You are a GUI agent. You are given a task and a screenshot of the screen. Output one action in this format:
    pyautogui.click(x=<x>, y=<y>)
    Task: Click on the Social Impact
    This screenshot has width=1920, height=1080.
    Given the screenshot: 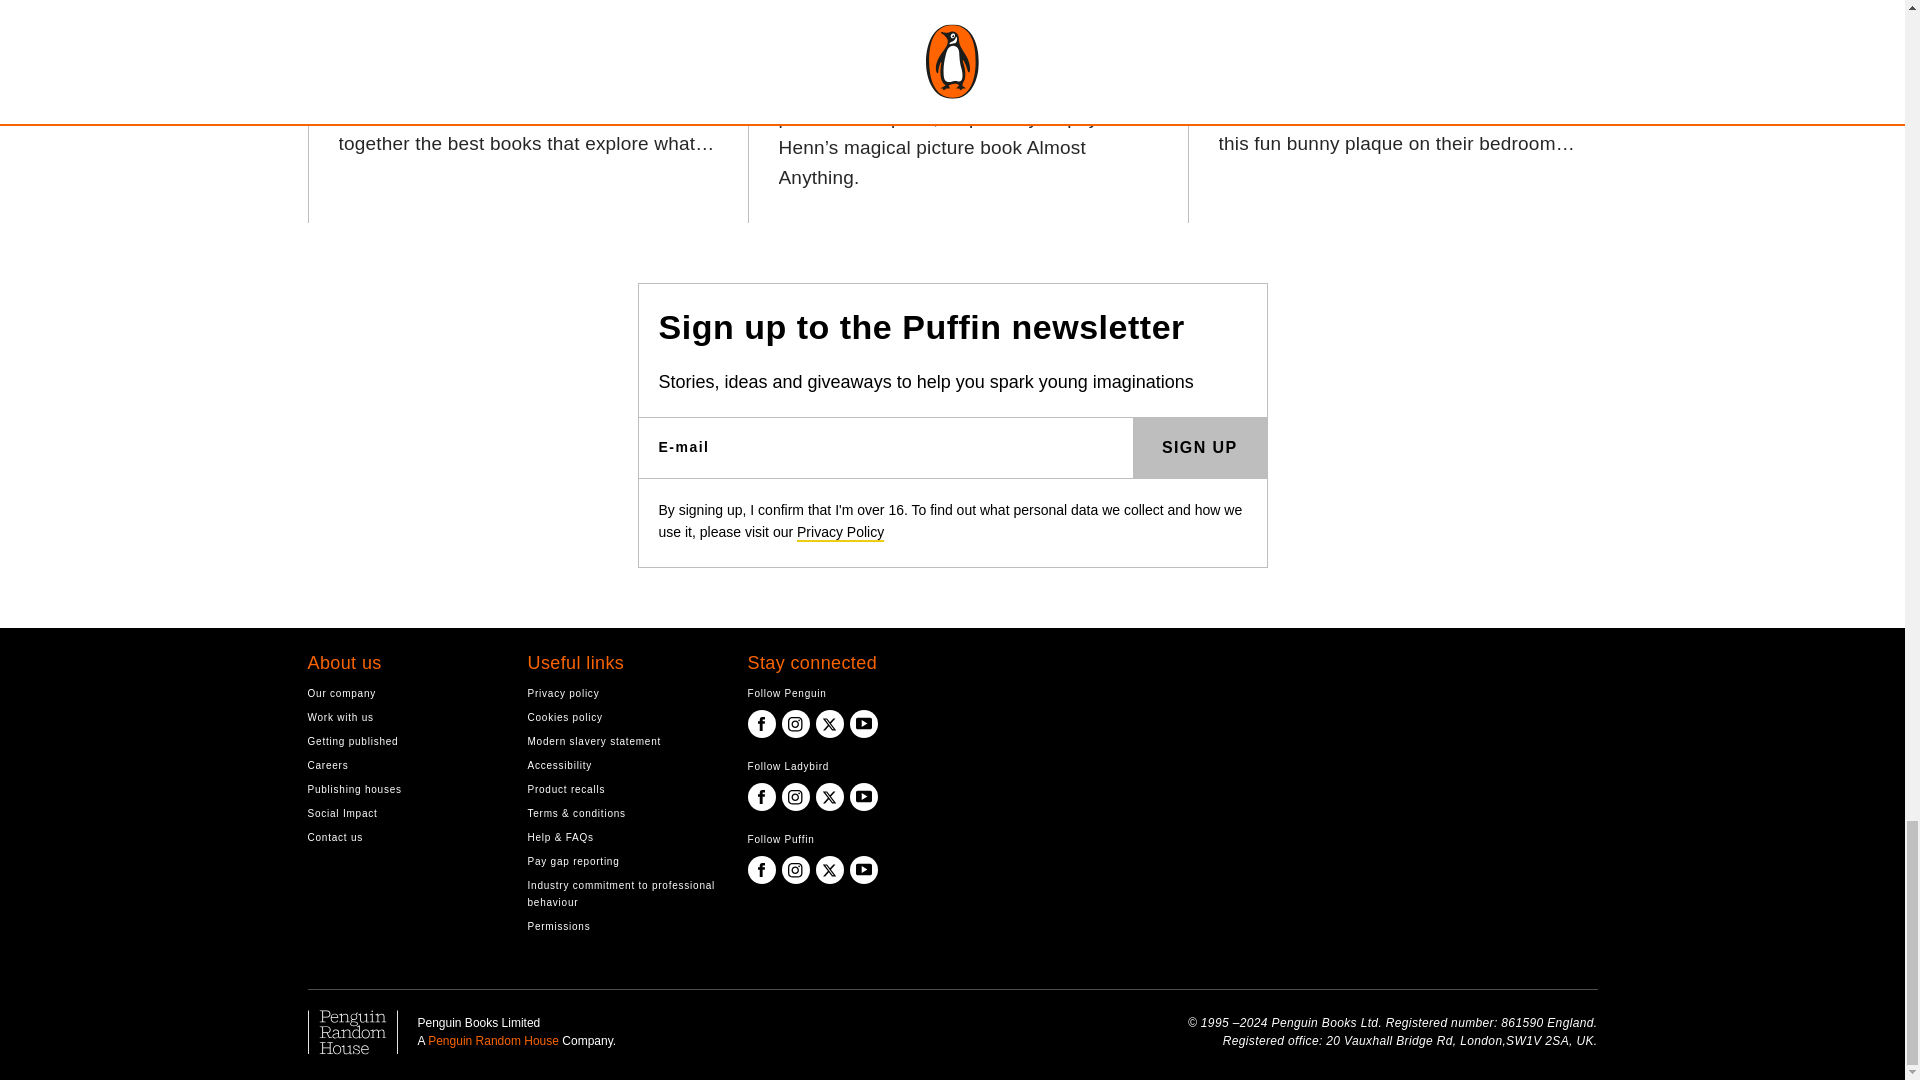 What is the action you would take?
    pyautogui.click(x=402, y=812)
    